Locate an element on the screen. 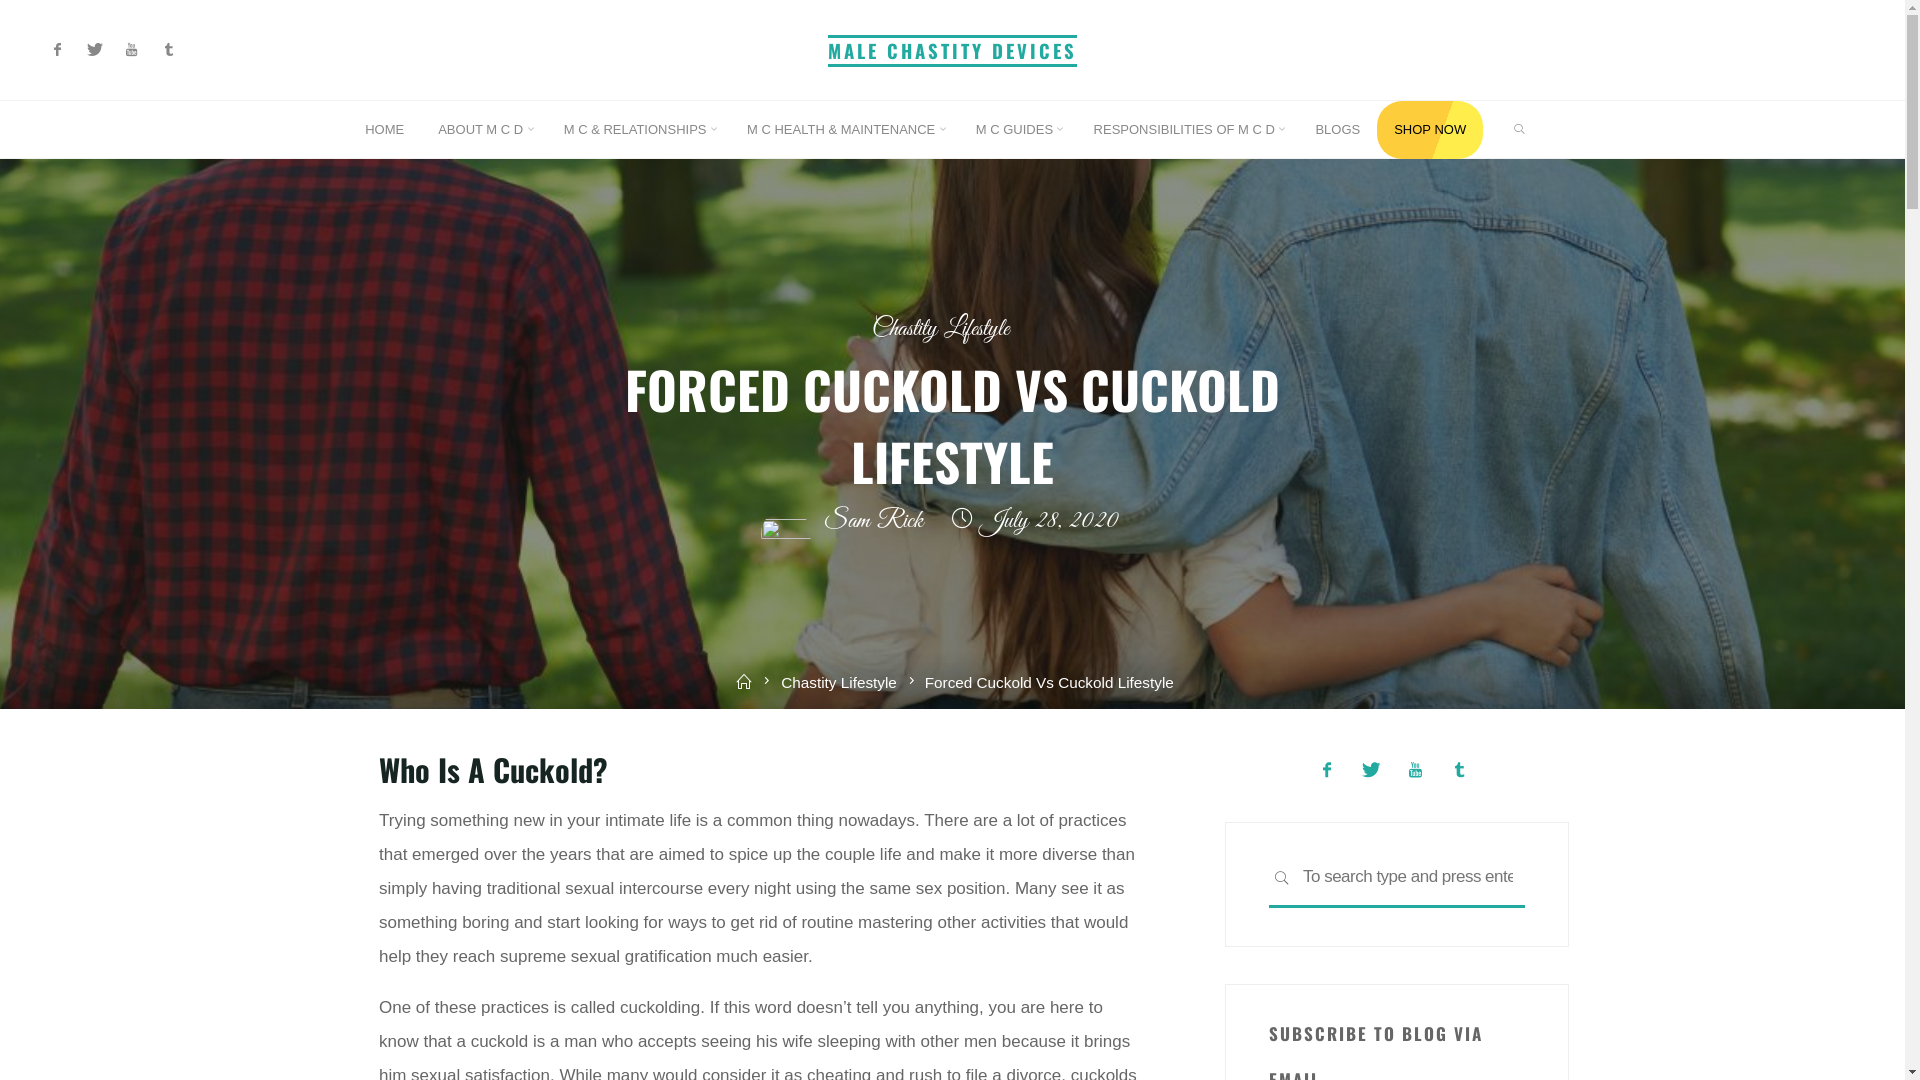  SEARCH is located at coordinates (1520, 130).